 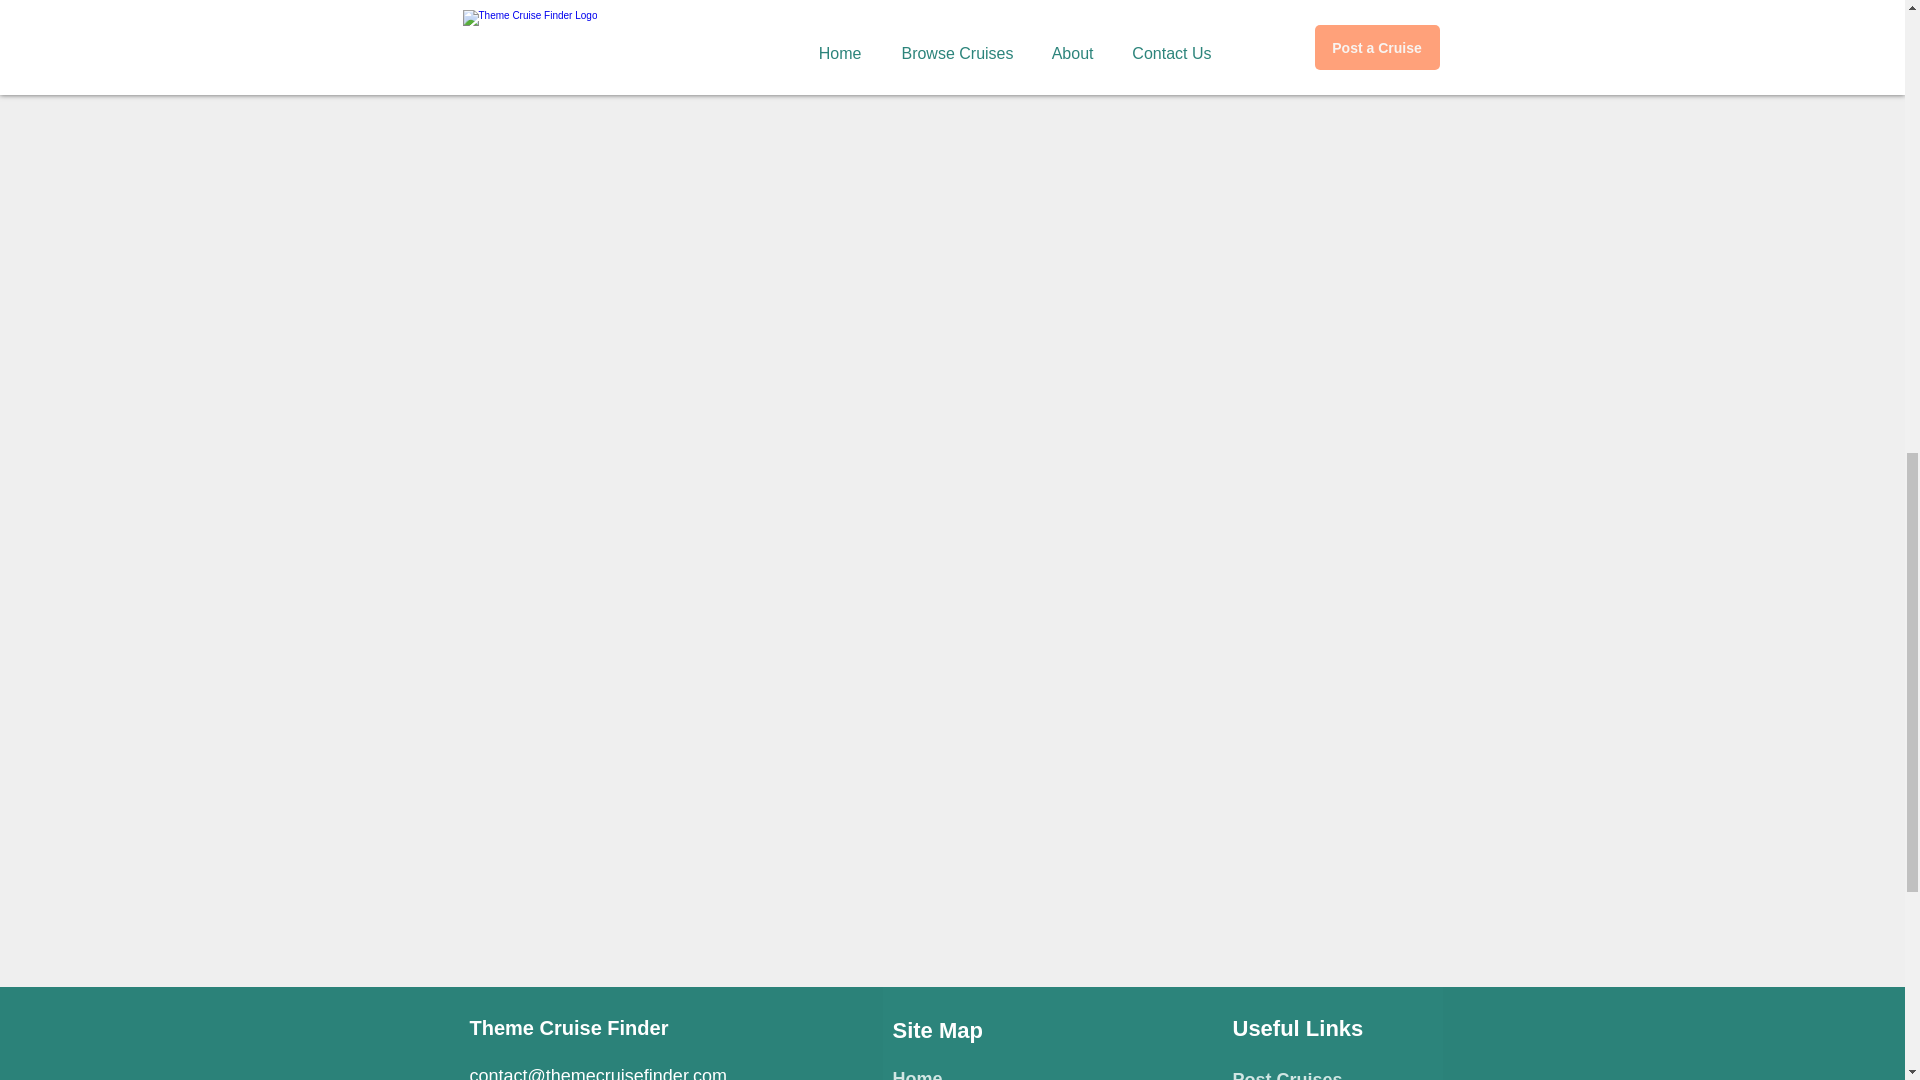 I want to click on Post Cruises, so click(x=1287, y=1075).